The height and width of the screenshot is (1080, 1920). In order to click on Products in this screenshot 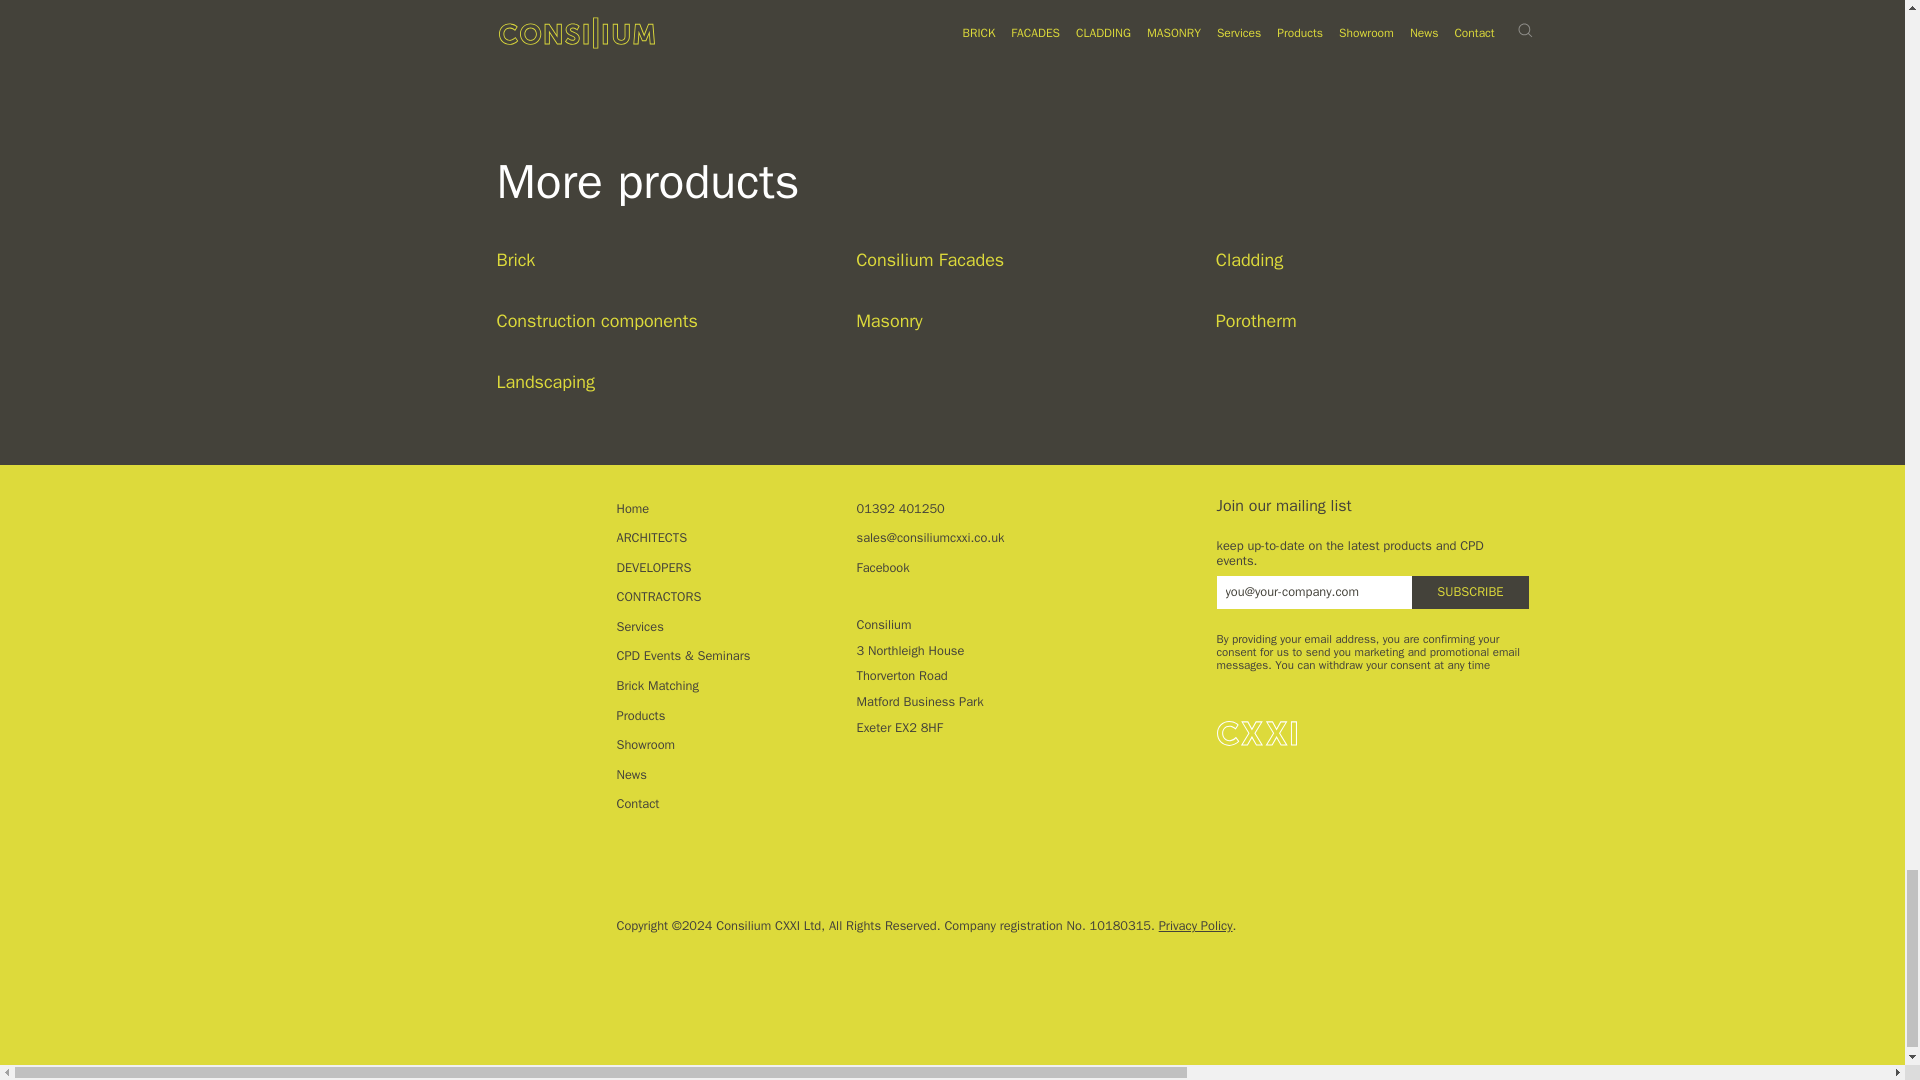, I will do `click(640, 717)`.